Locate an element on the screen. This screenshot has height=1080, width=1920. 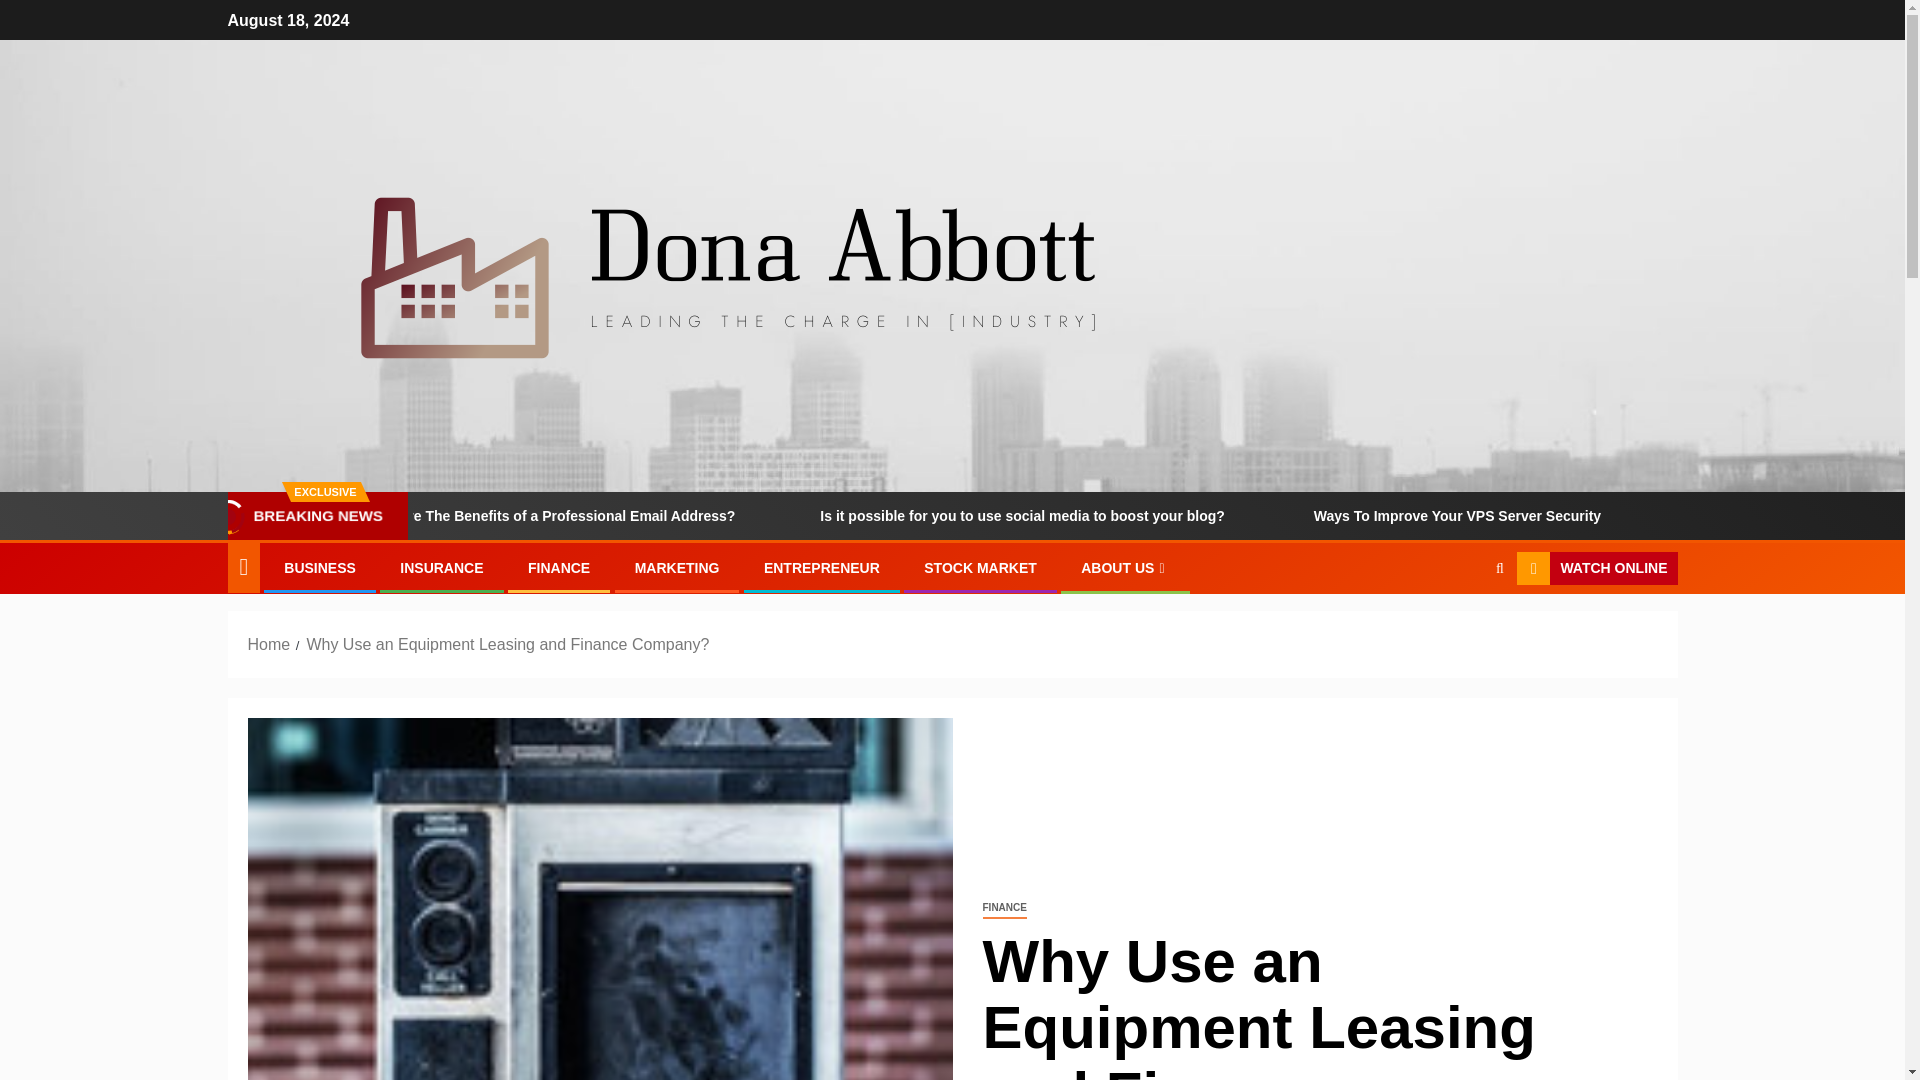
Why Use an Equipment Leasing and Finance Company? is located at coordinates (506, 644).